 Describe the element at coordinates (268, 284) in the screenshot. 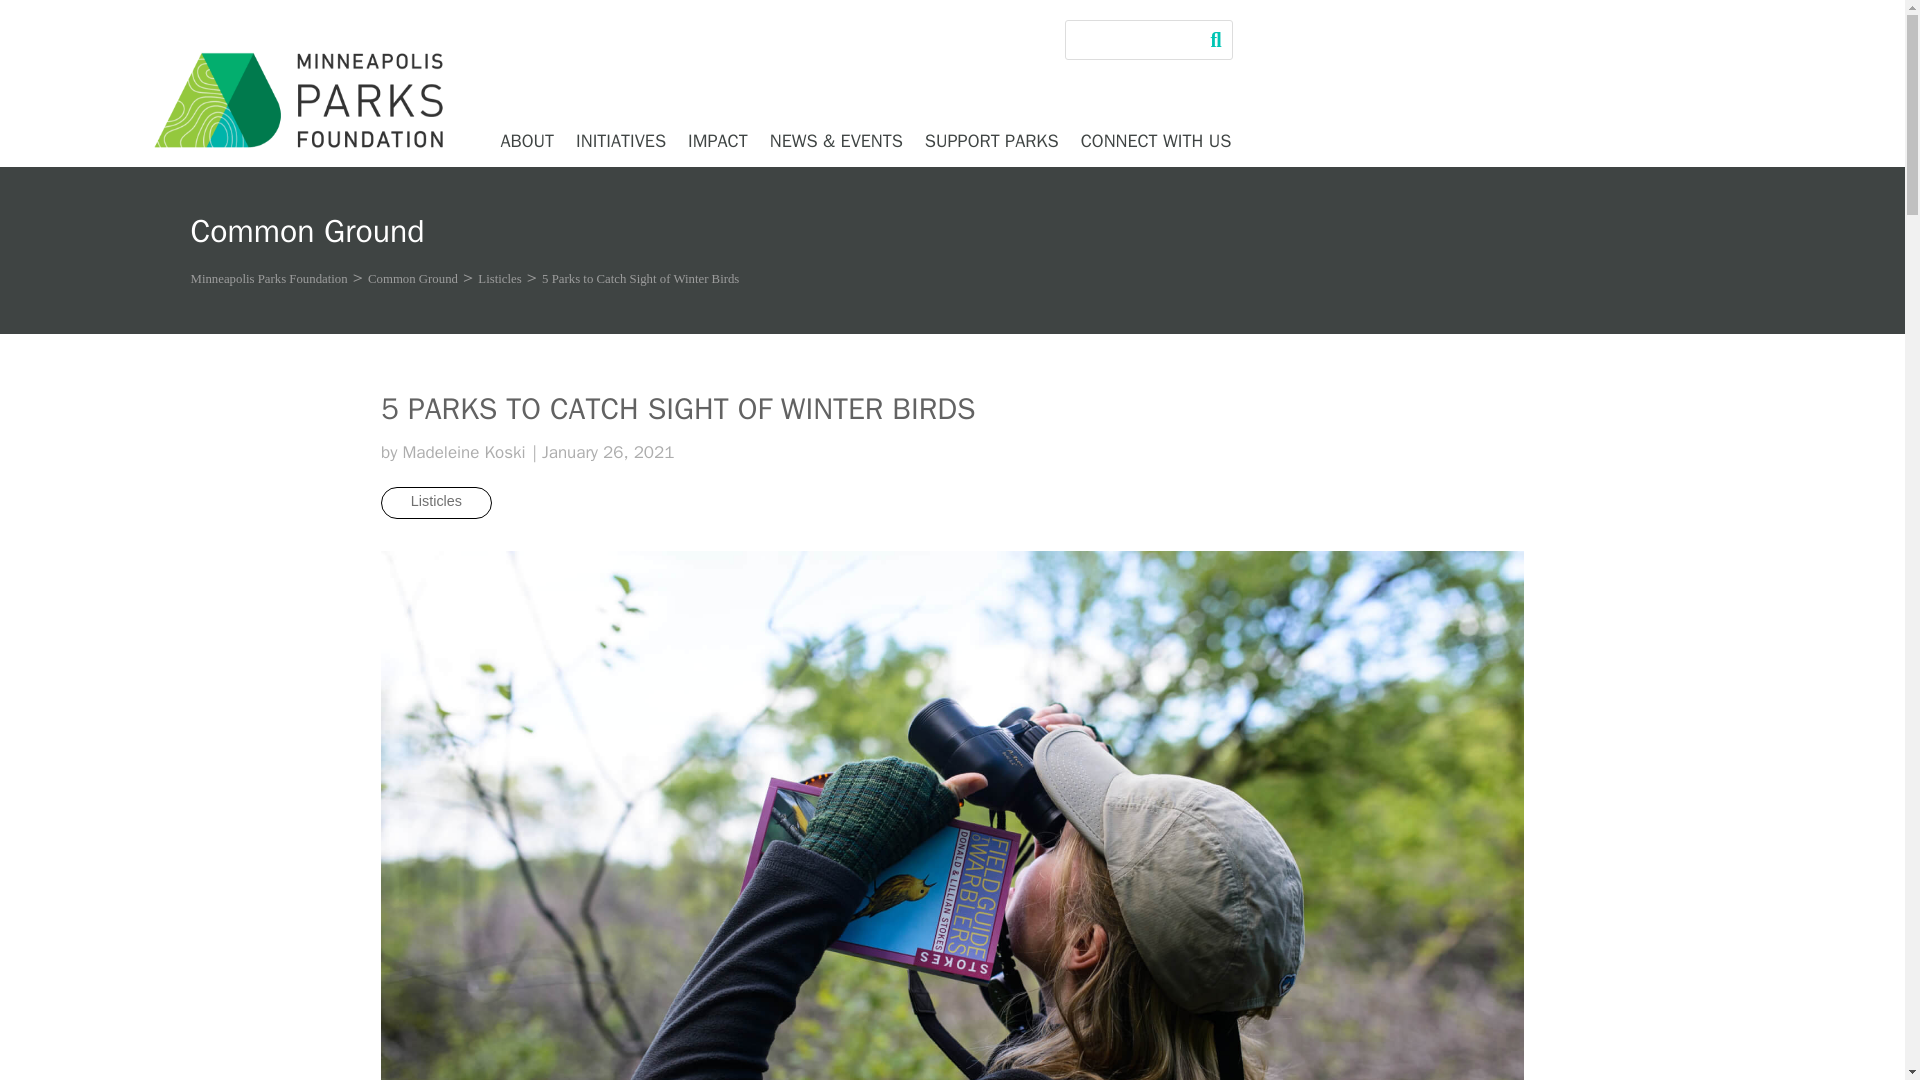

I see `Minneapolis Parks Foundation` at that location.